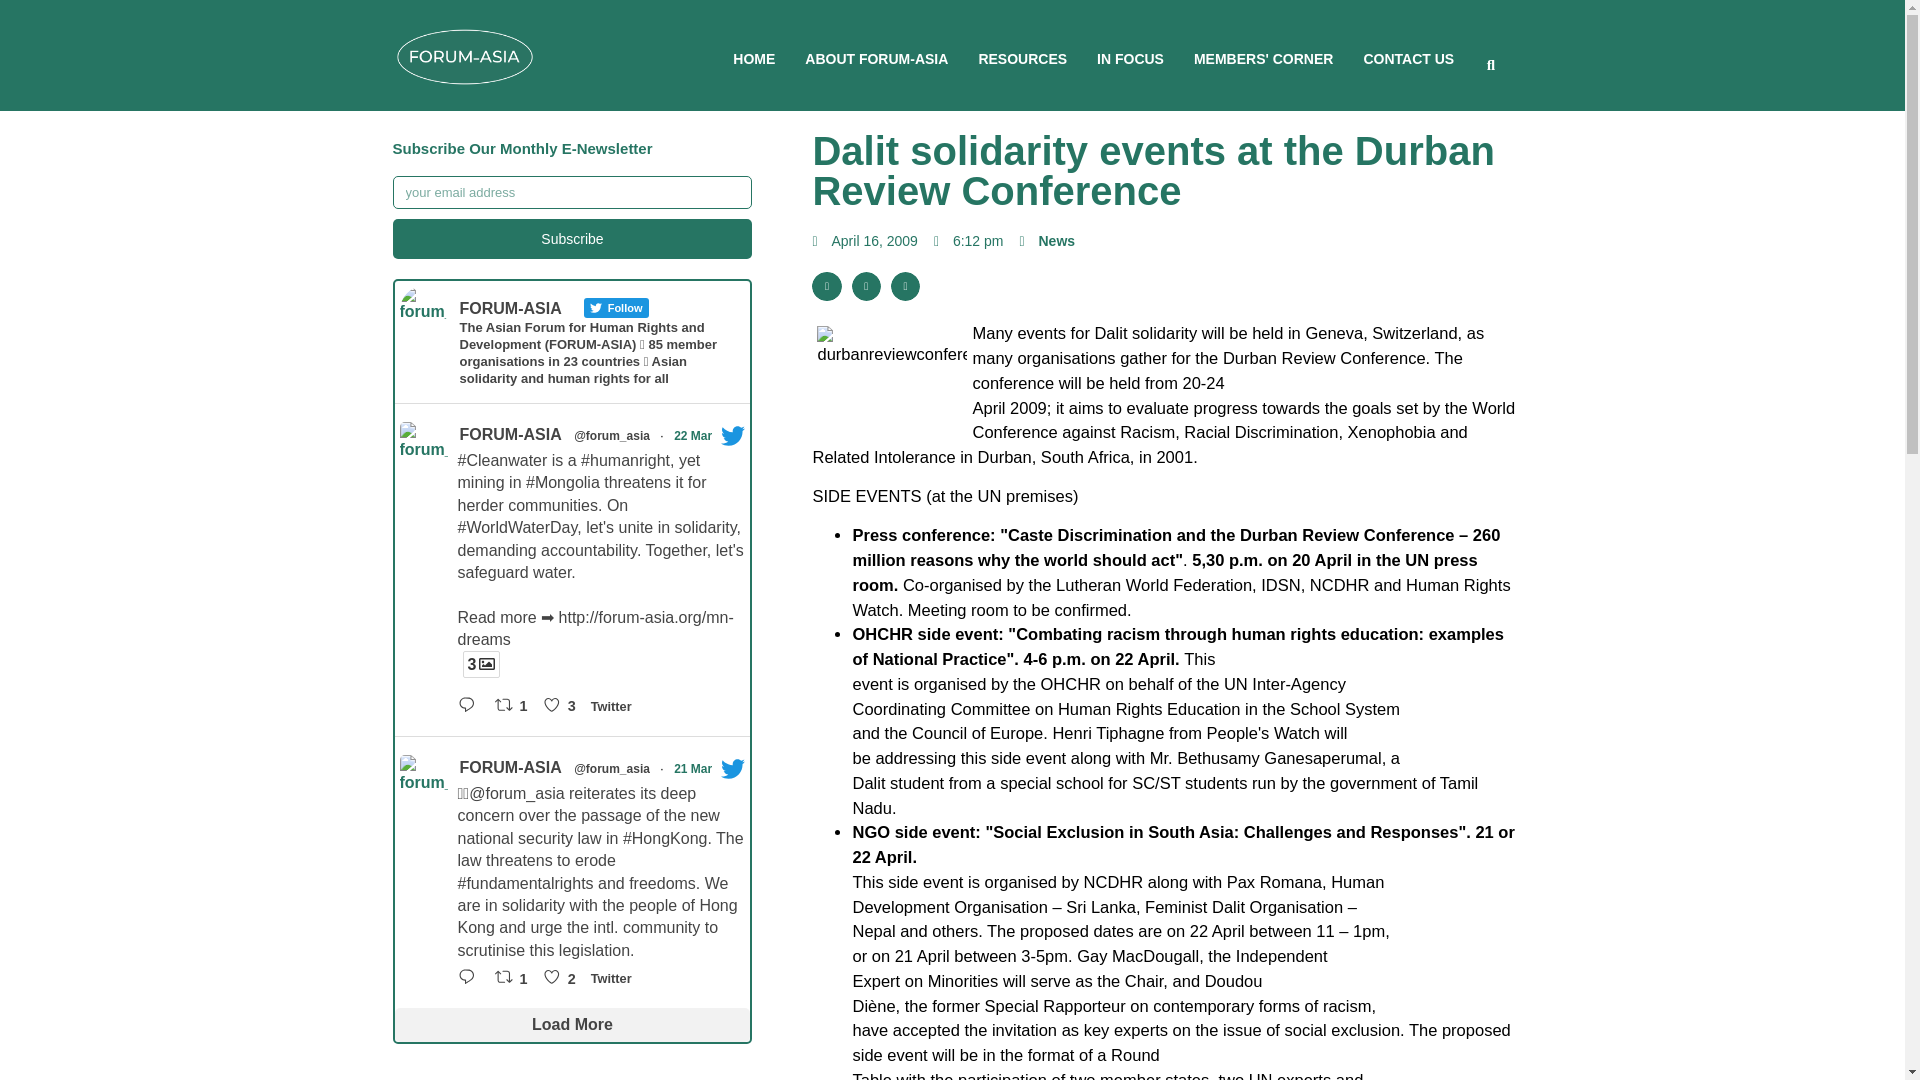  Describe the element at coordinates (1263, 58) in the screenshot. I see `MEMBERS' CORNER` at that location.